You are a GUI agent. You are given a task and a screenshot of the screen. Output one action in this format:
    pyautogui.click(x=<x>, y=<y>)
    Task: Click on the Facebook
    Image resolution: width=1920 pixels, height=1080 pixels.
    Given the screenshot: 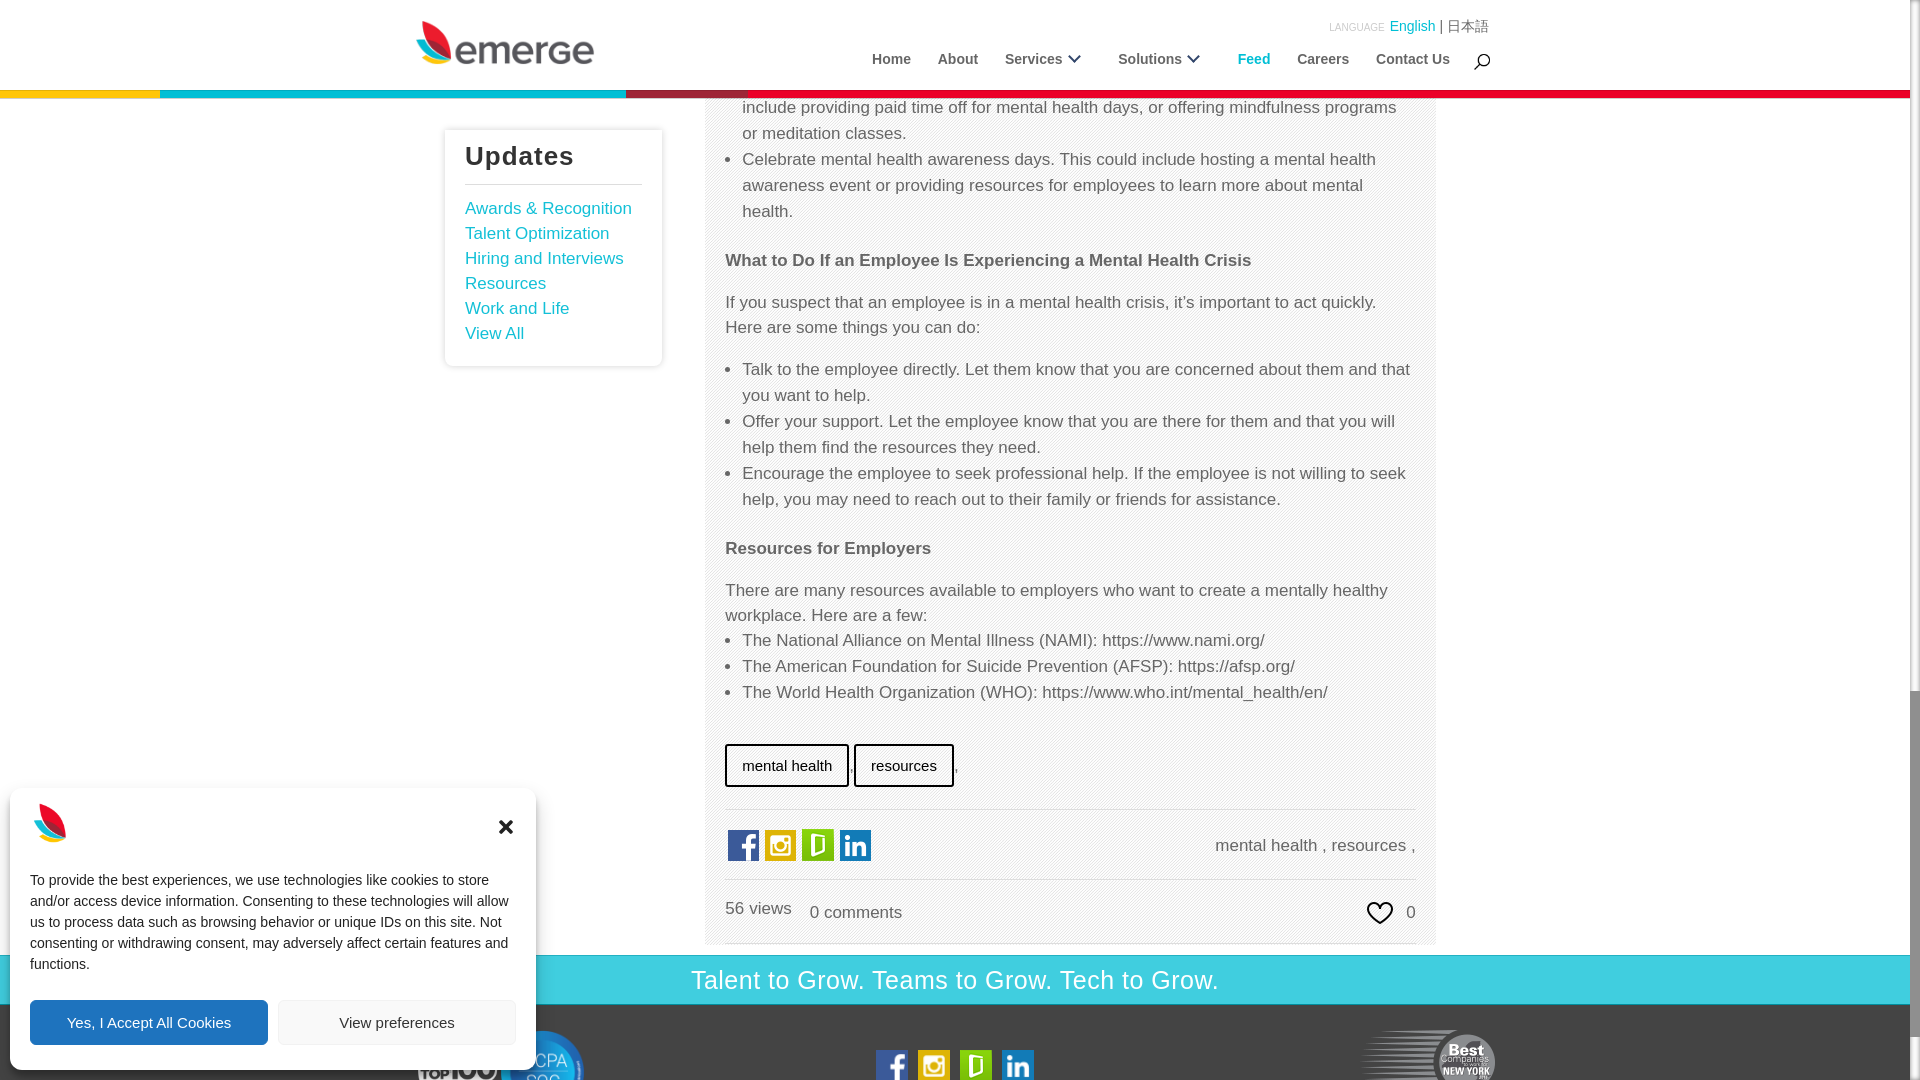 What is the action you would take?
    pyautogui.click(x=892, y=1064)
    